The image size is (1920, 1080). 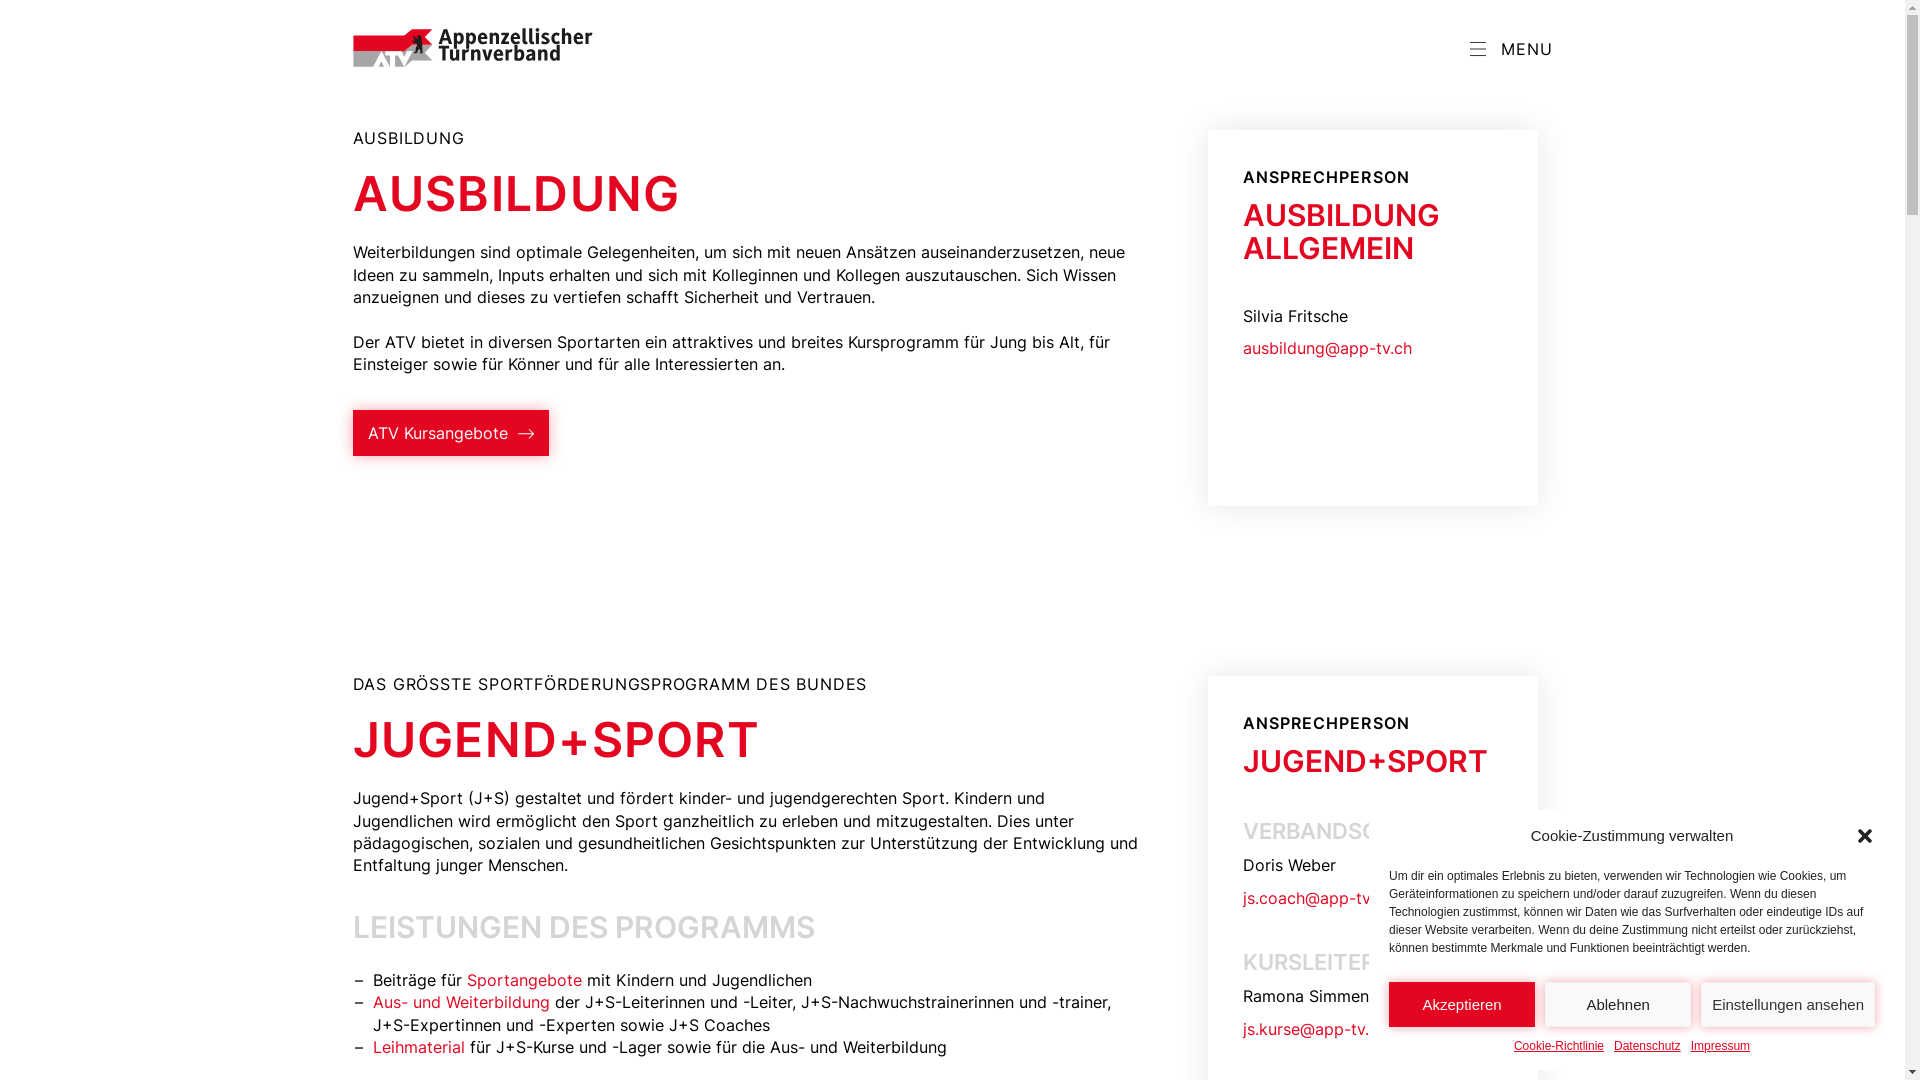 What do you see at coordinates (1372, 348) in the screenshot?
I see `ausbildung@app-tv.ch` at bounding box center [1372, 348].